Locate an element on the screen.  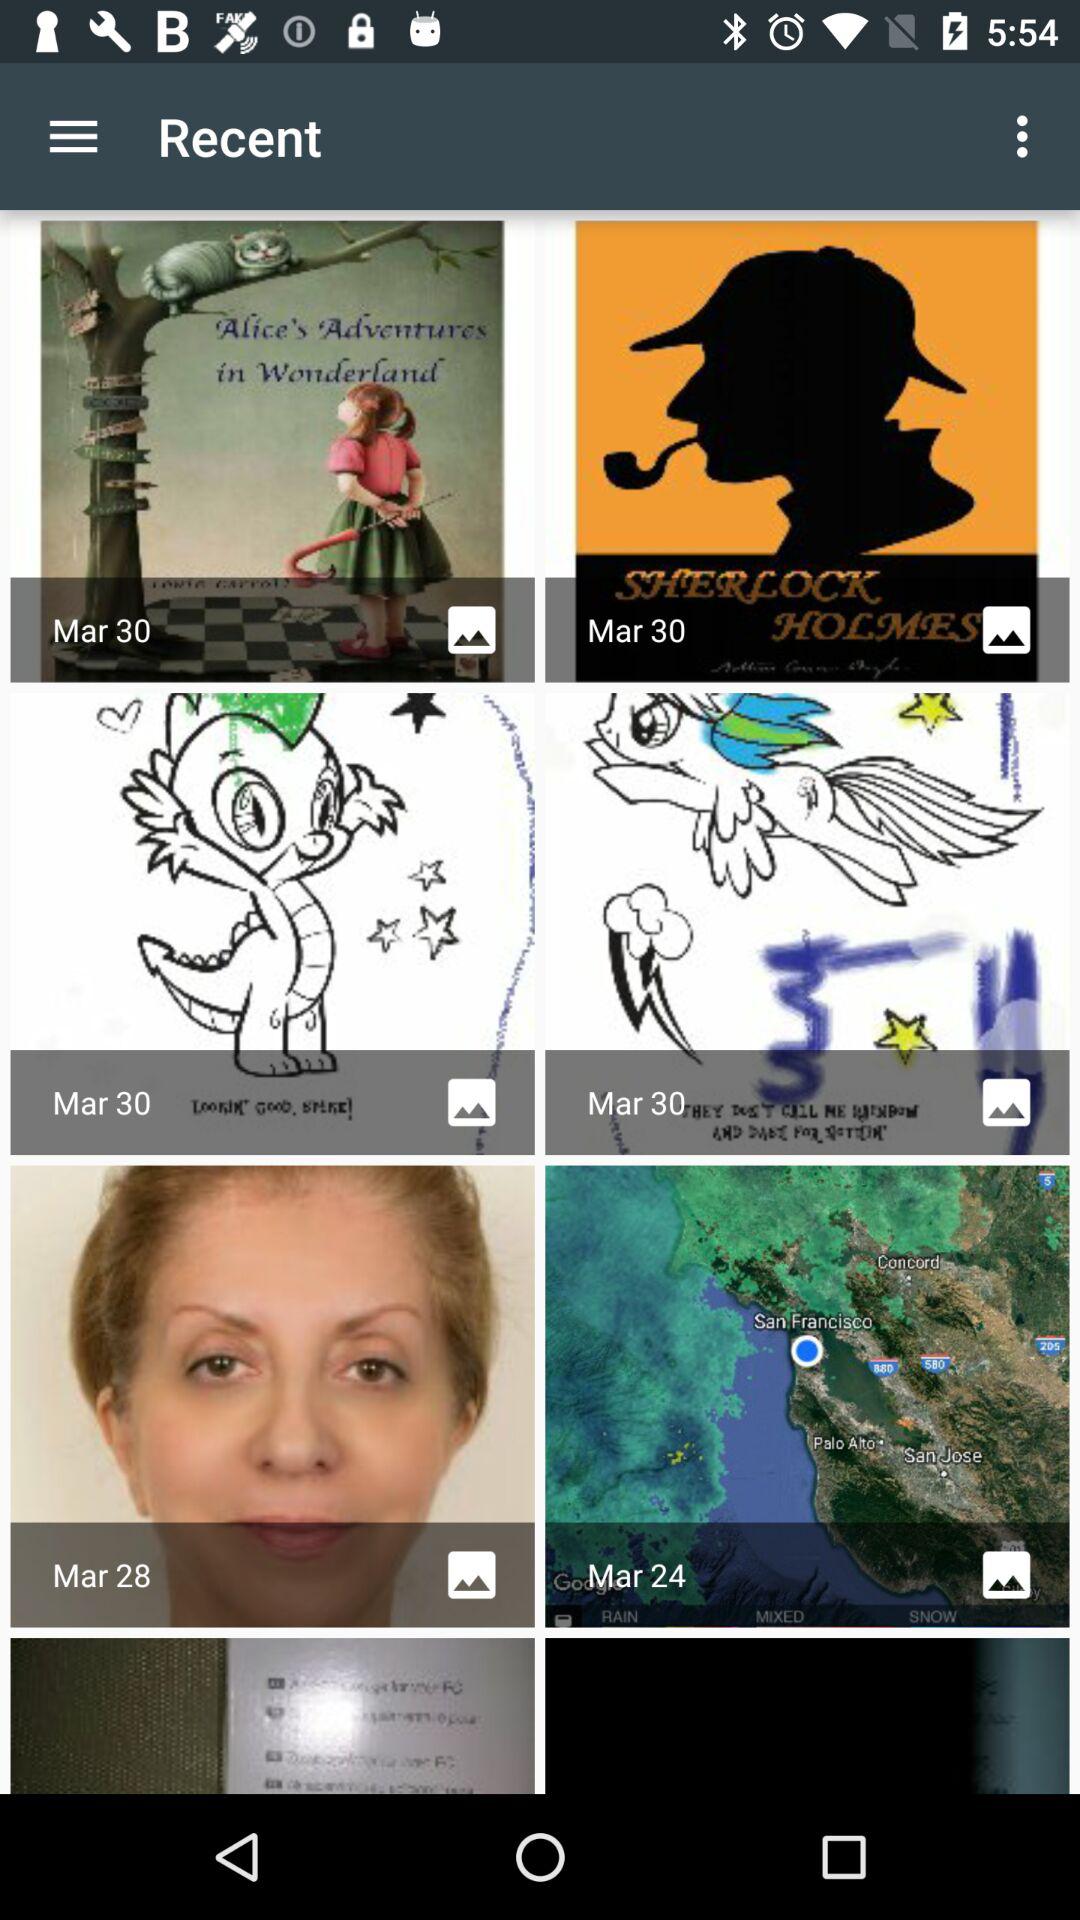
click on the image below alices adventures in wonderland is located at coordinates (272, 924).